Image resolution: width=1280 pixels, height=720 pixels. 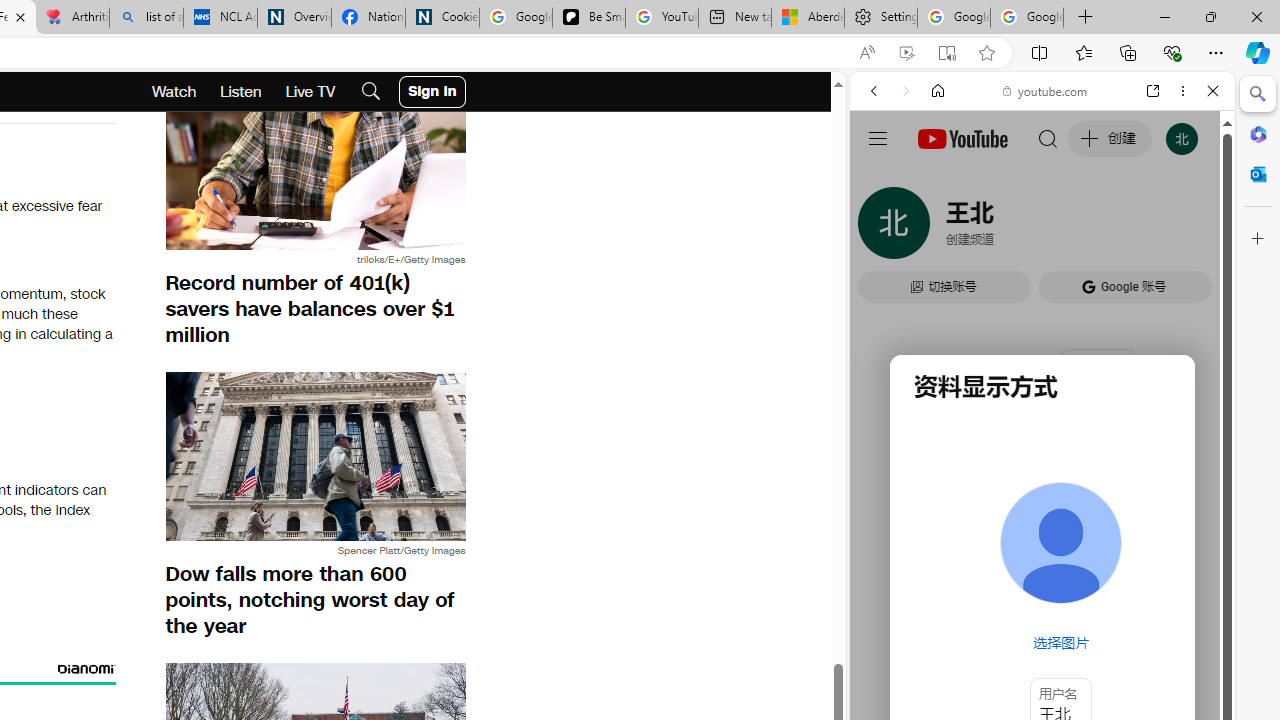 I want to click on Microsoft 365, so click(x=1258, y=133).